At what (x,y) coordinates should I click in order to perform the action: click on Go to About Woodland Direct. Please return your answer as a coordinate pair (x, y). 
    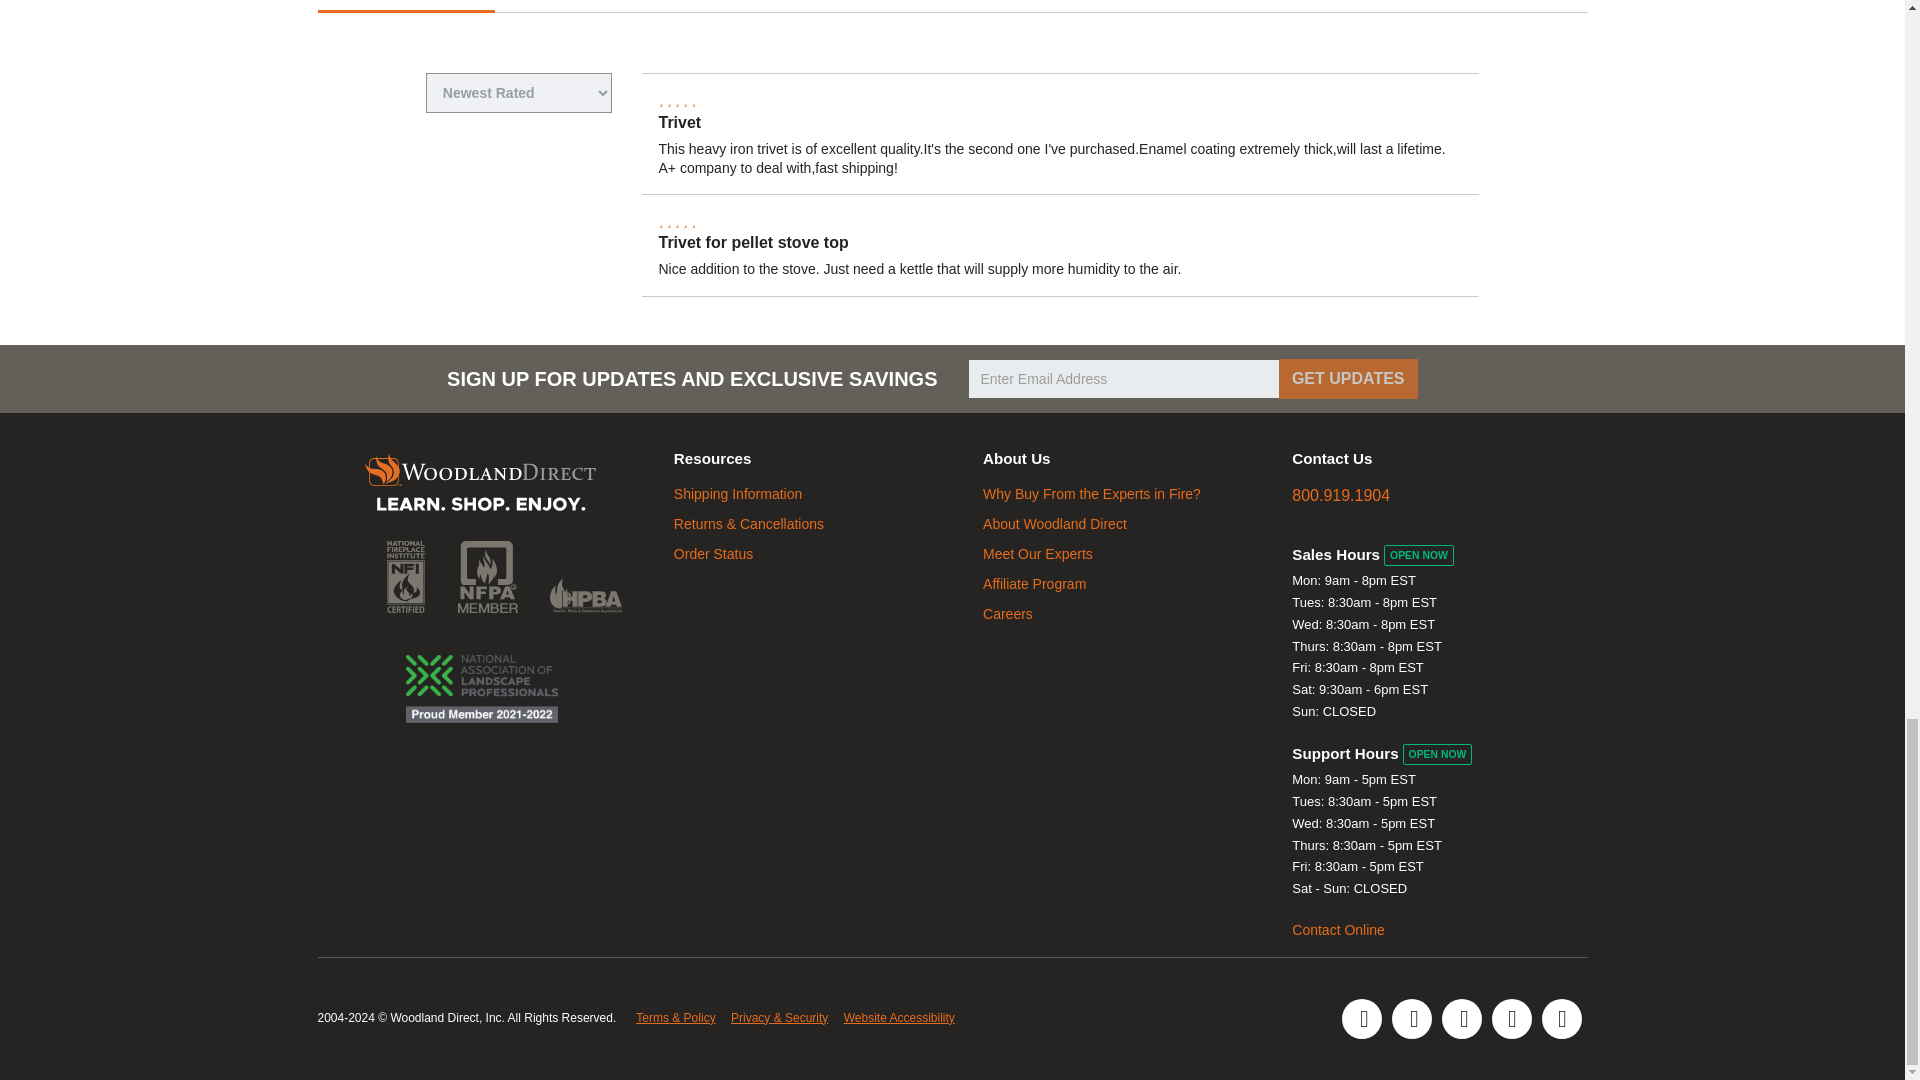
    Looking at the image, I should click on (1055, 524).